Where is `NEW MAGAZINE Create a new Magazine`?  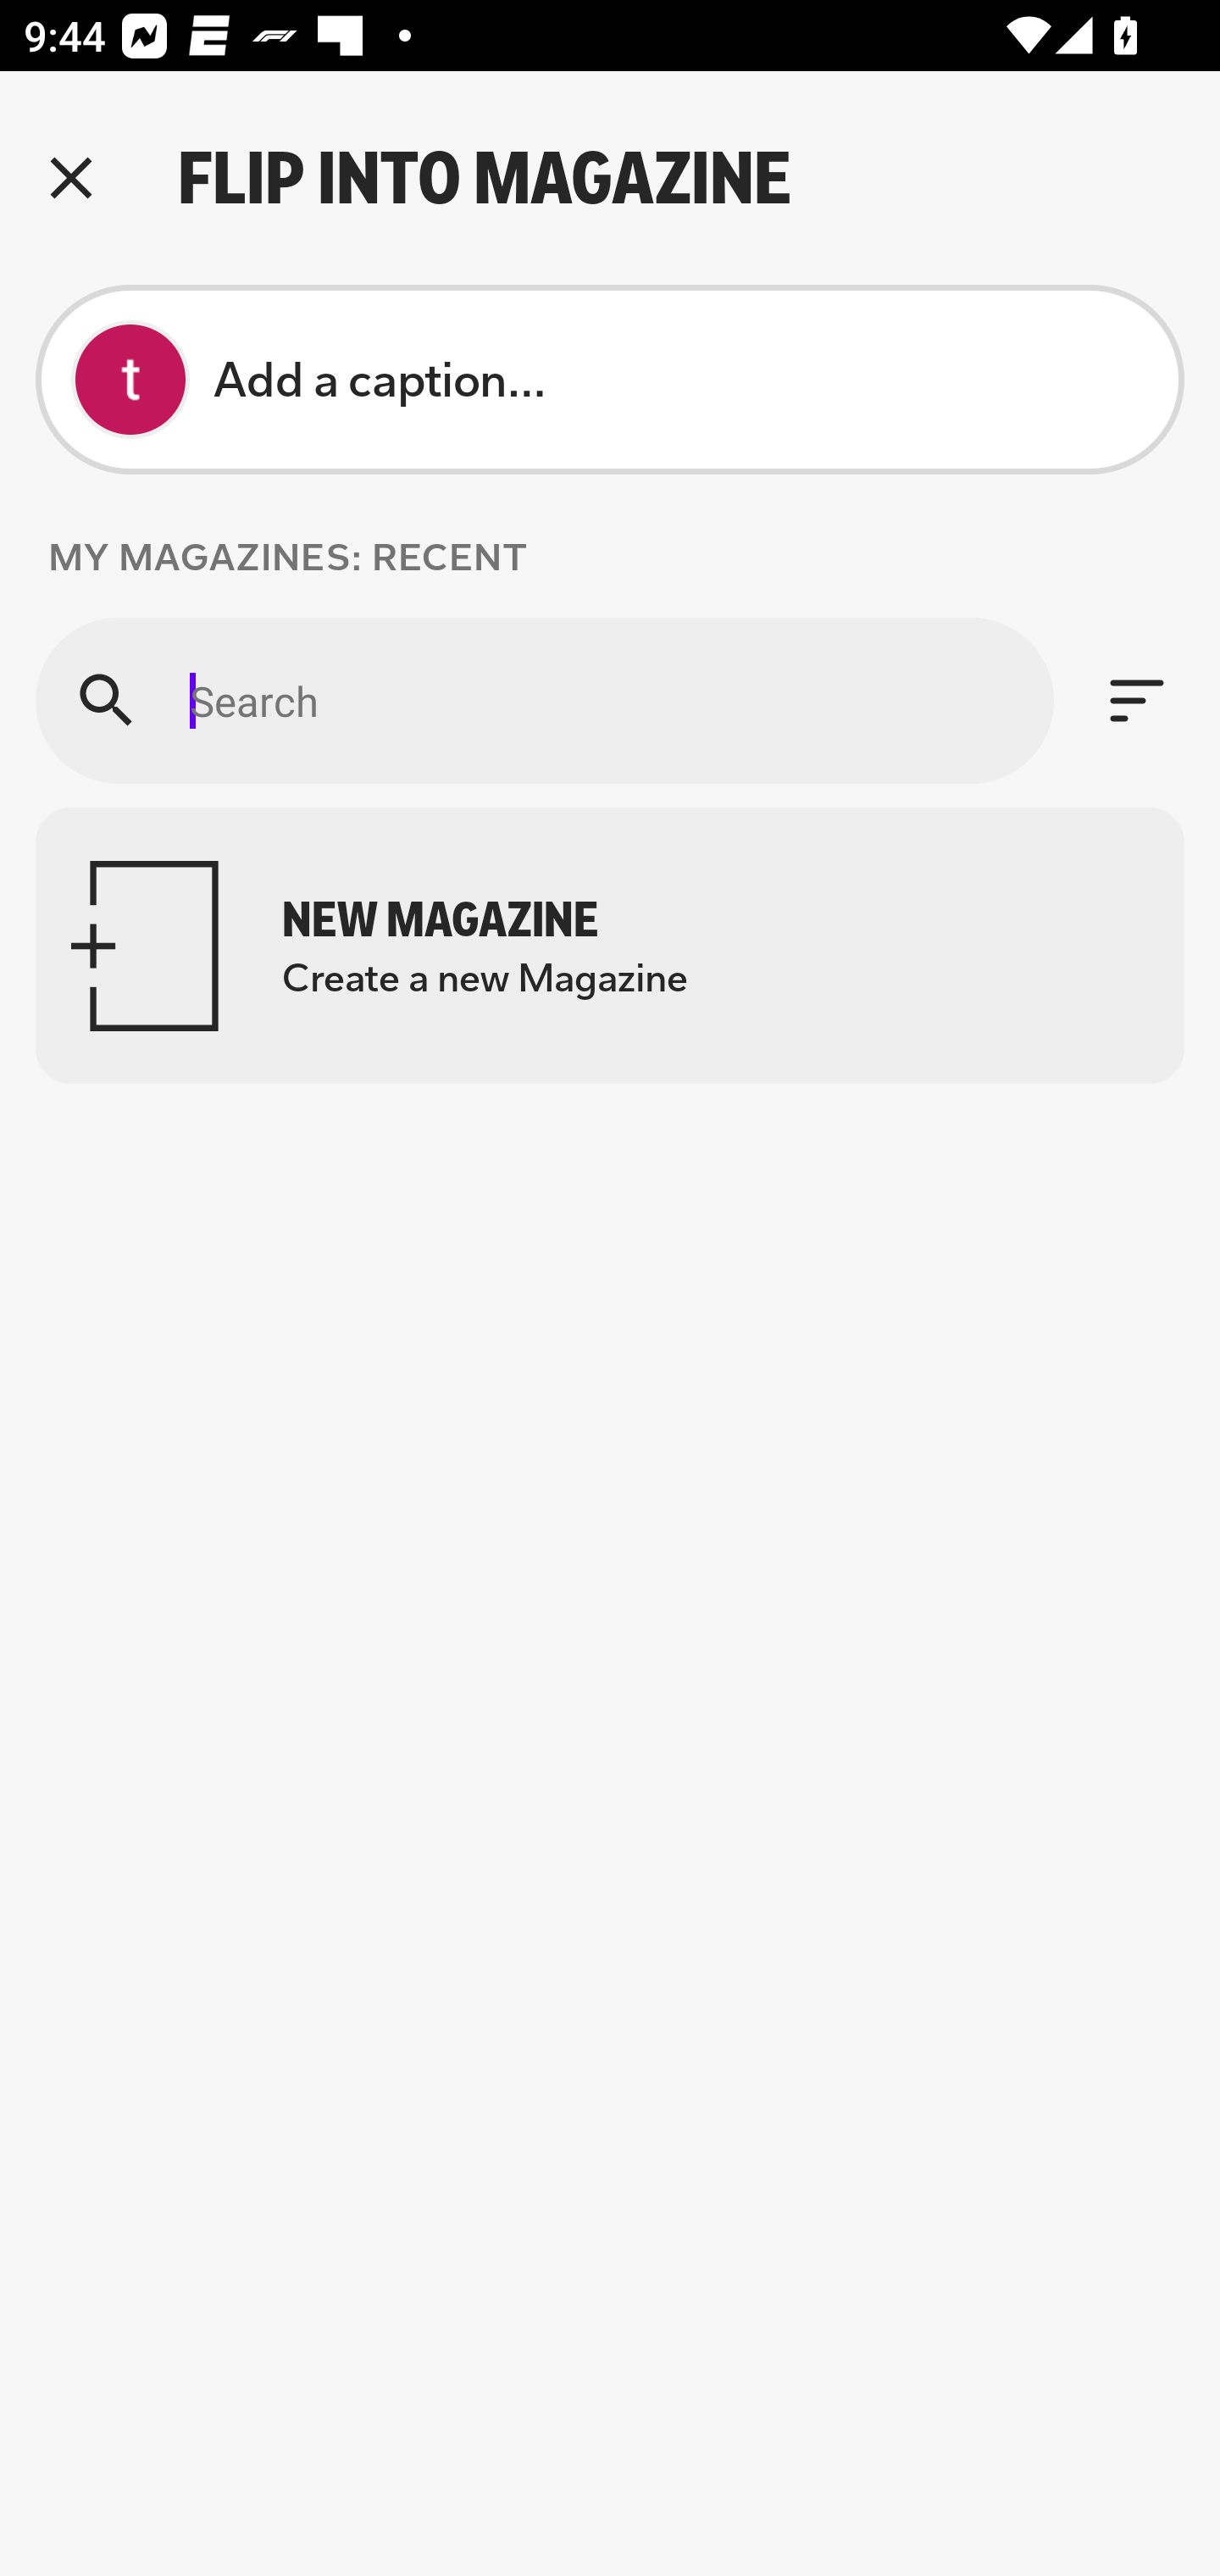 NEW MAGAZINE Create a new Magazine is located at coordinates (610, 946).